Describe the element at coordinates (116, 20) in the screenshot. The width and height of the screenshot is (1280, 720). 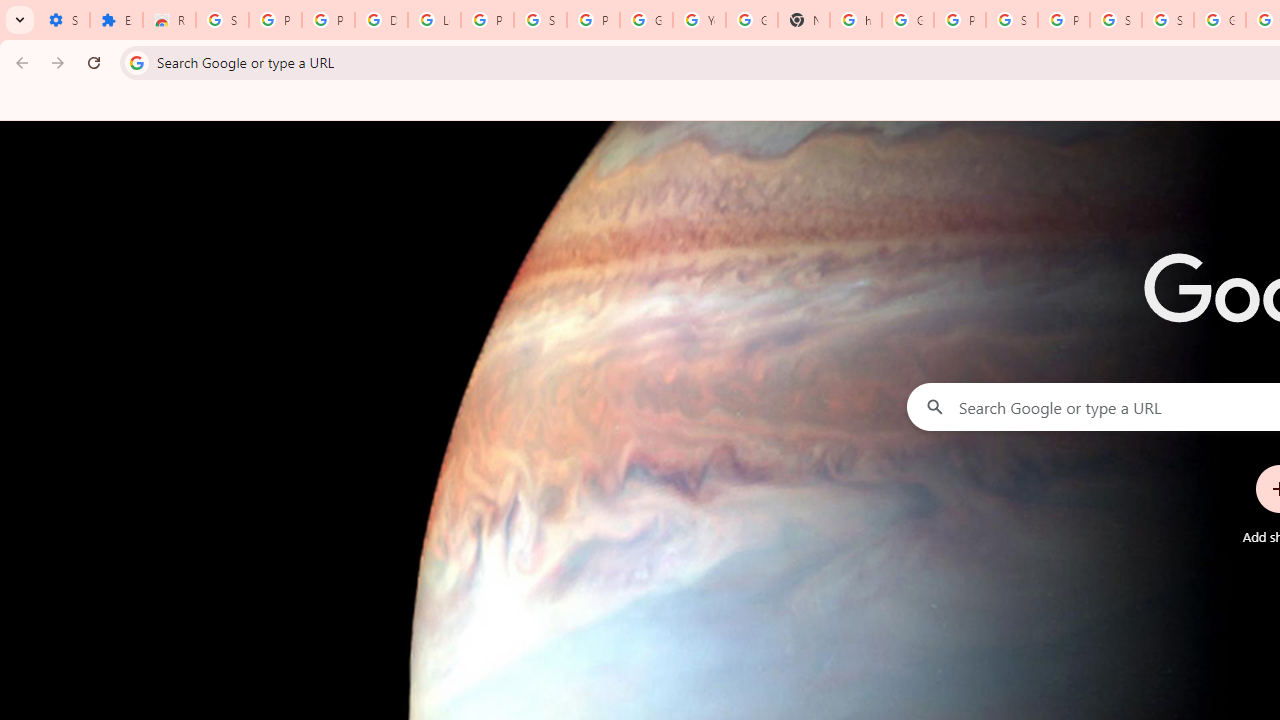
I see `Extensions` at that location.